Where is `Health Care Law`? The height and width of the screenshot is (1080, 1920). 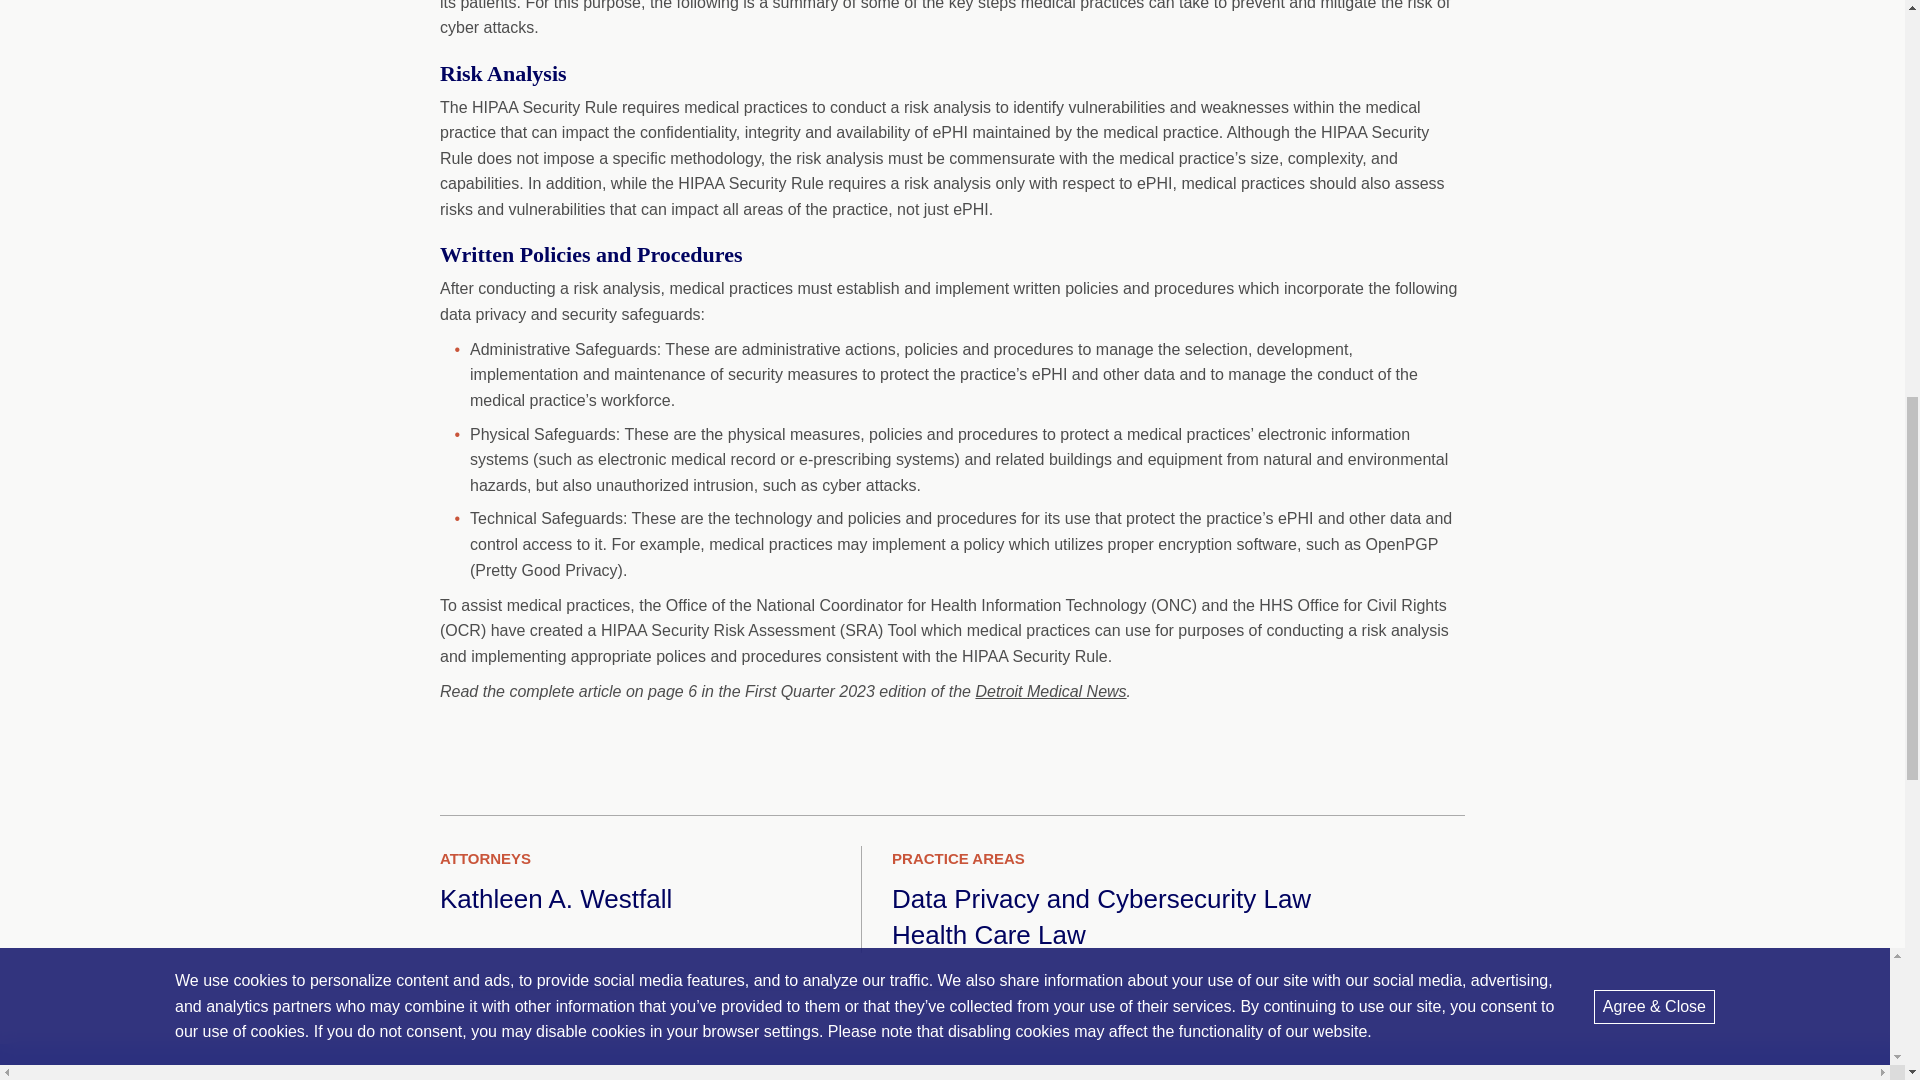 Health Care Law is located at coordinates (989, 935).